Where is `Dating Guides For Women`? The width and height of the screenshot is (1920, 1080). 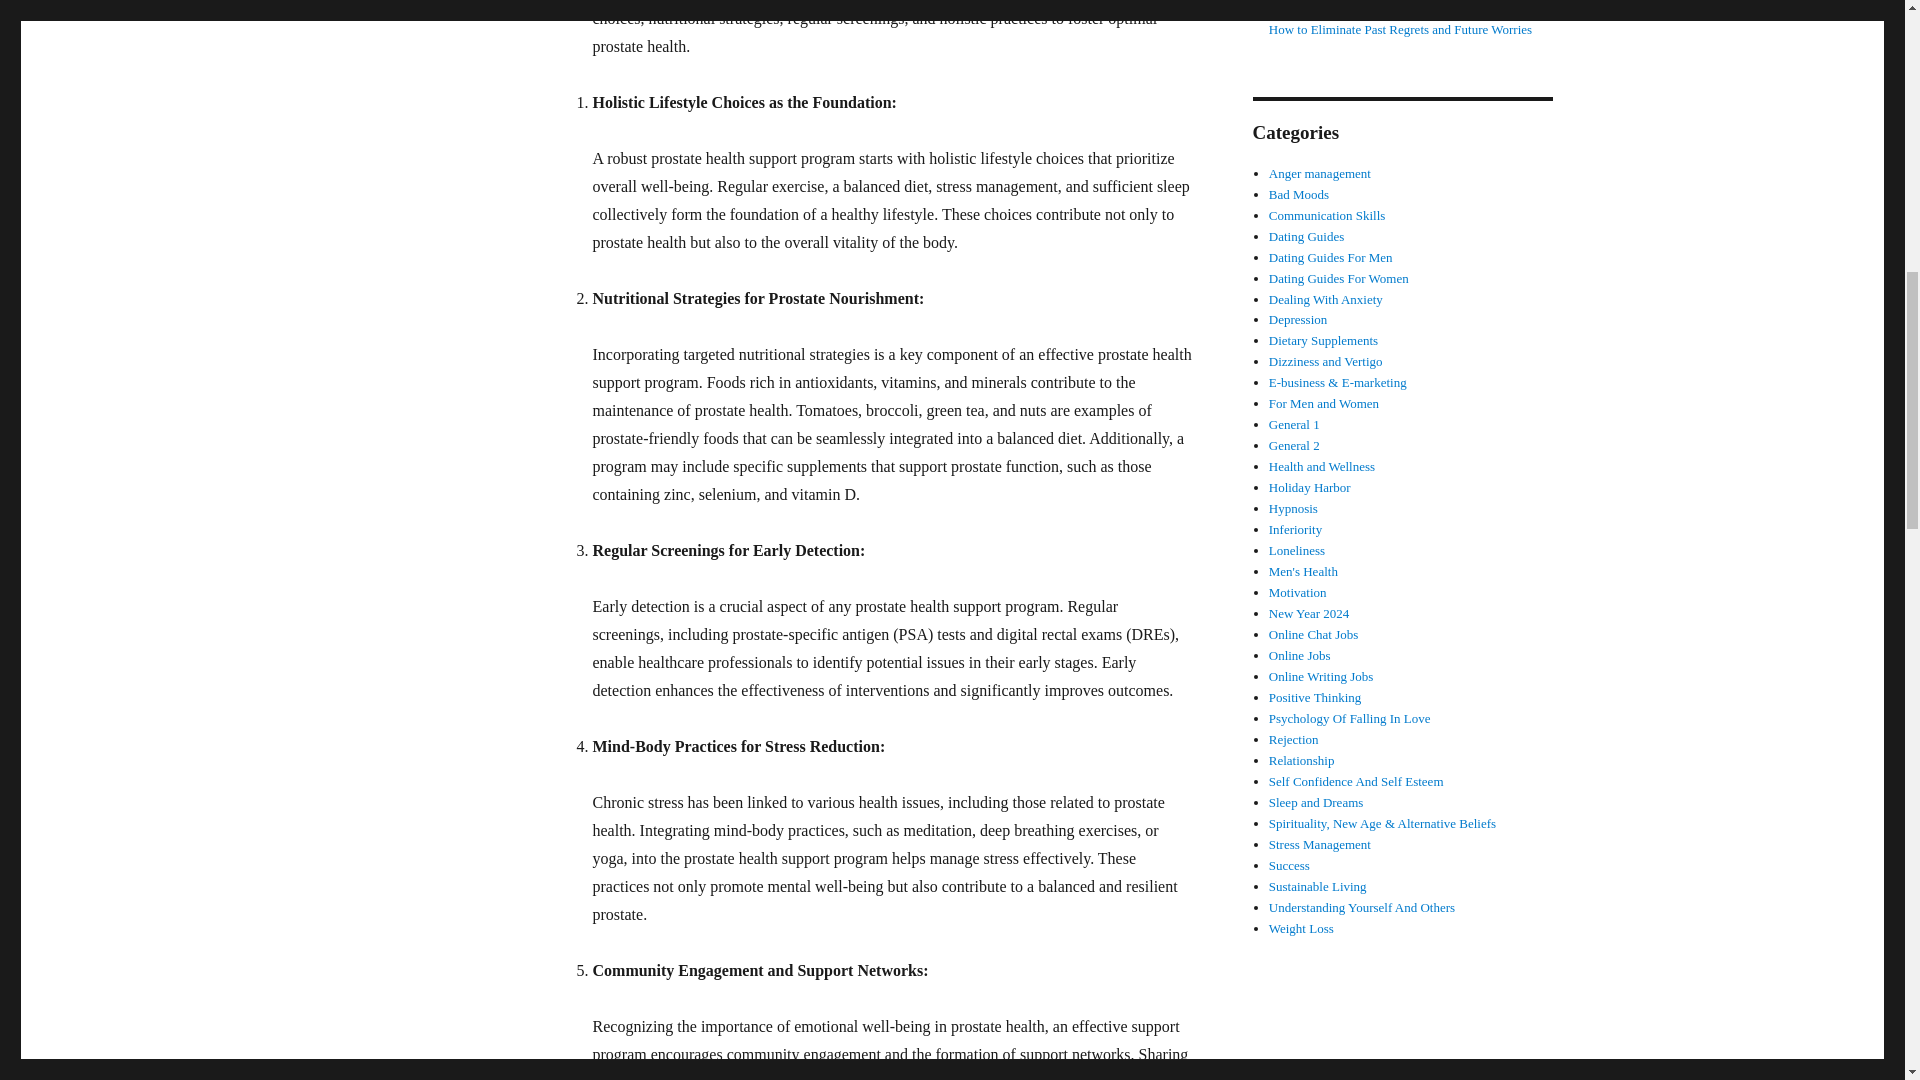
Dating Guides For Women is located at coordinates (1339, 278).